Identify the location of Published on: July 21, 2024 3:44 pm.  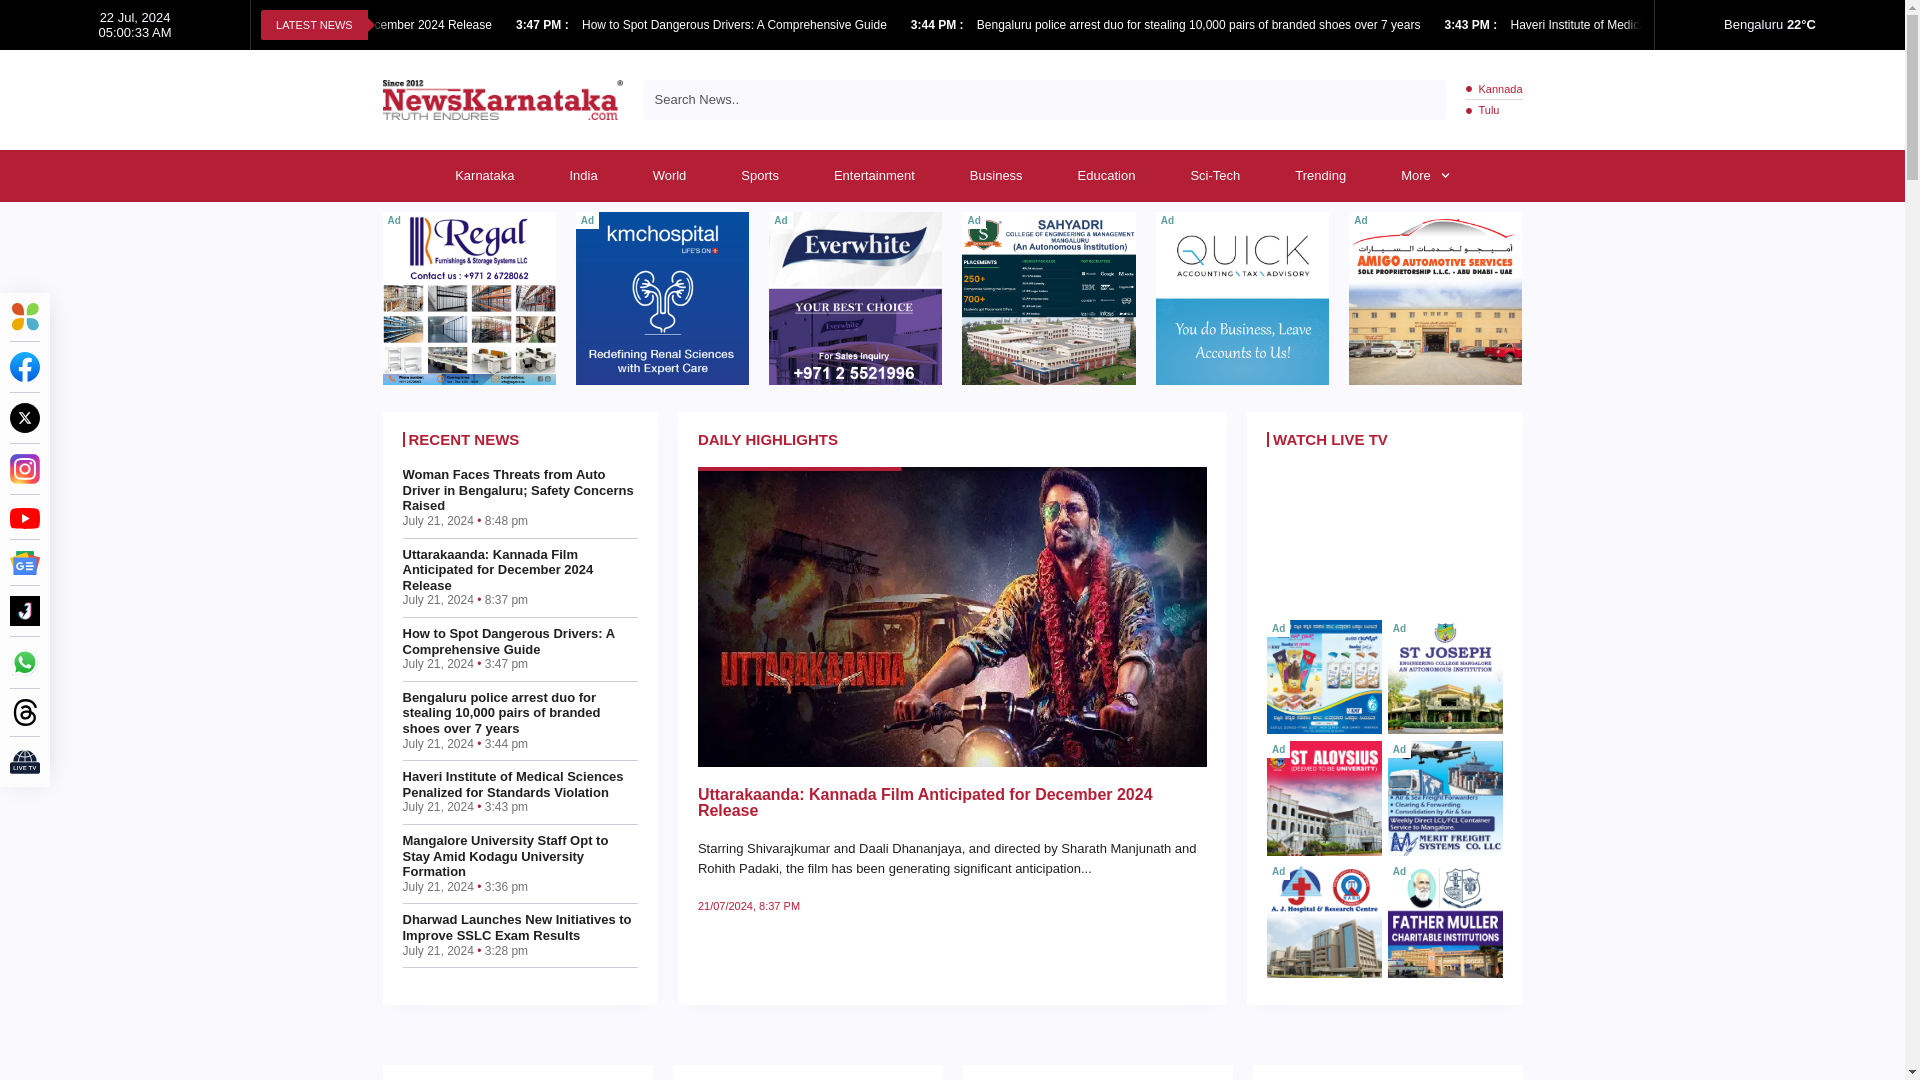
(938, 25).